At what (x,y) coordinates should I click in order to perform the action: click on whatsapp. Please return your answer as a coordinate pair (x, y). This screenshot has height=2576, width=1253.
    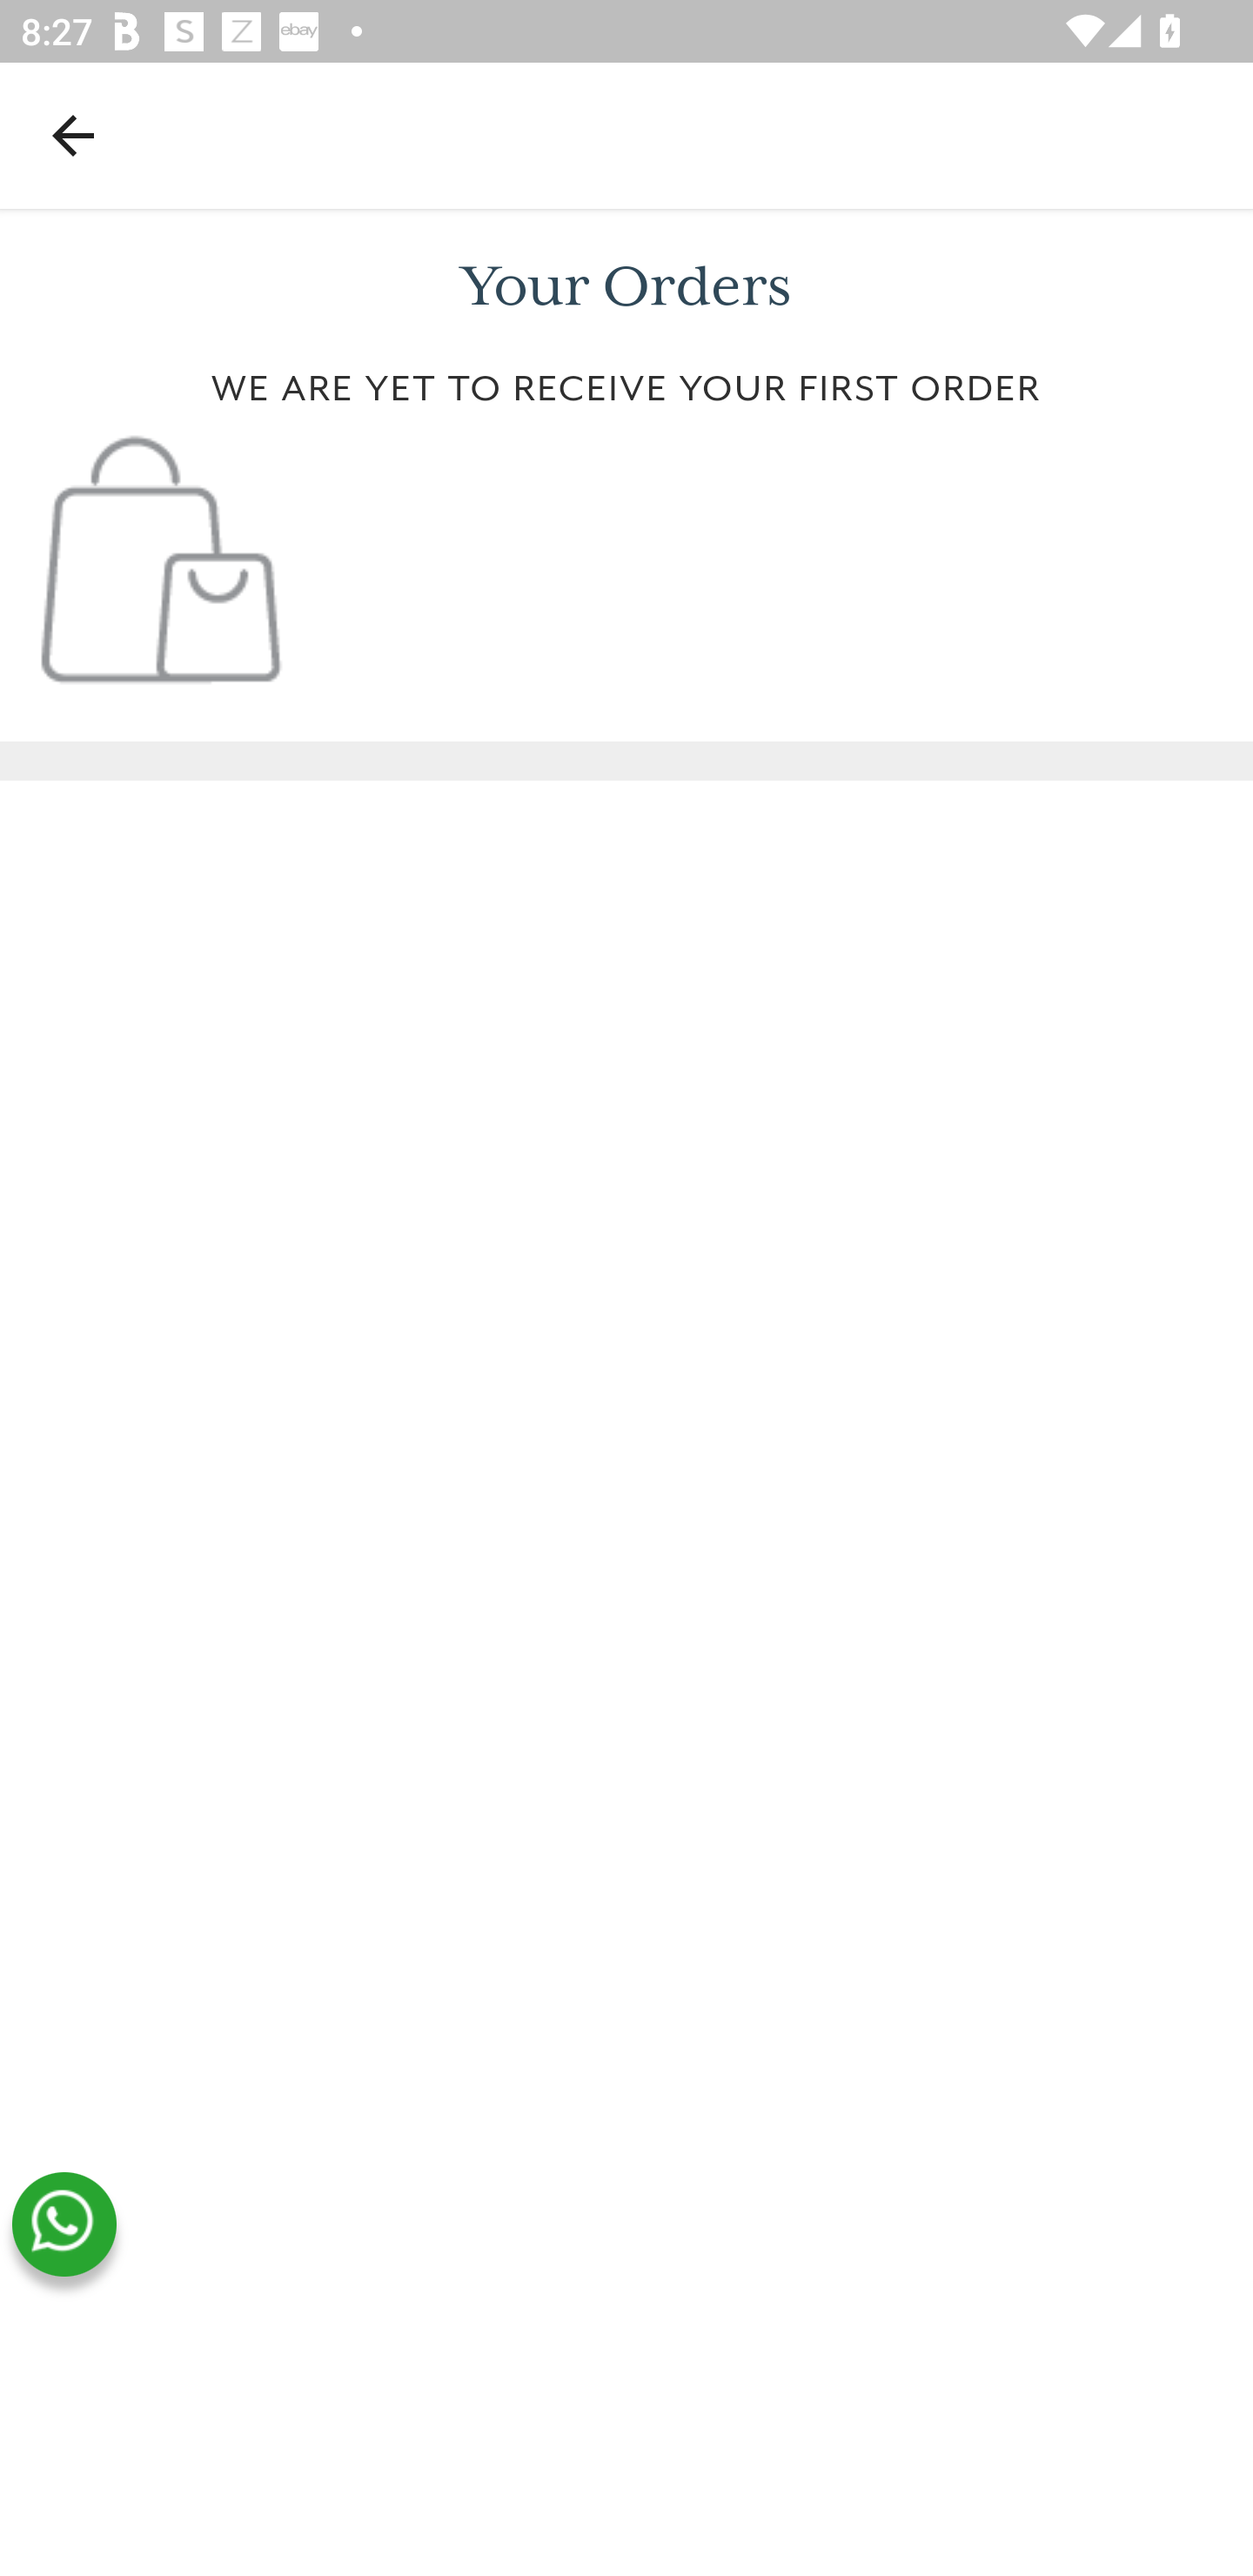
    Looking at the image, I should click on (64, 2224).